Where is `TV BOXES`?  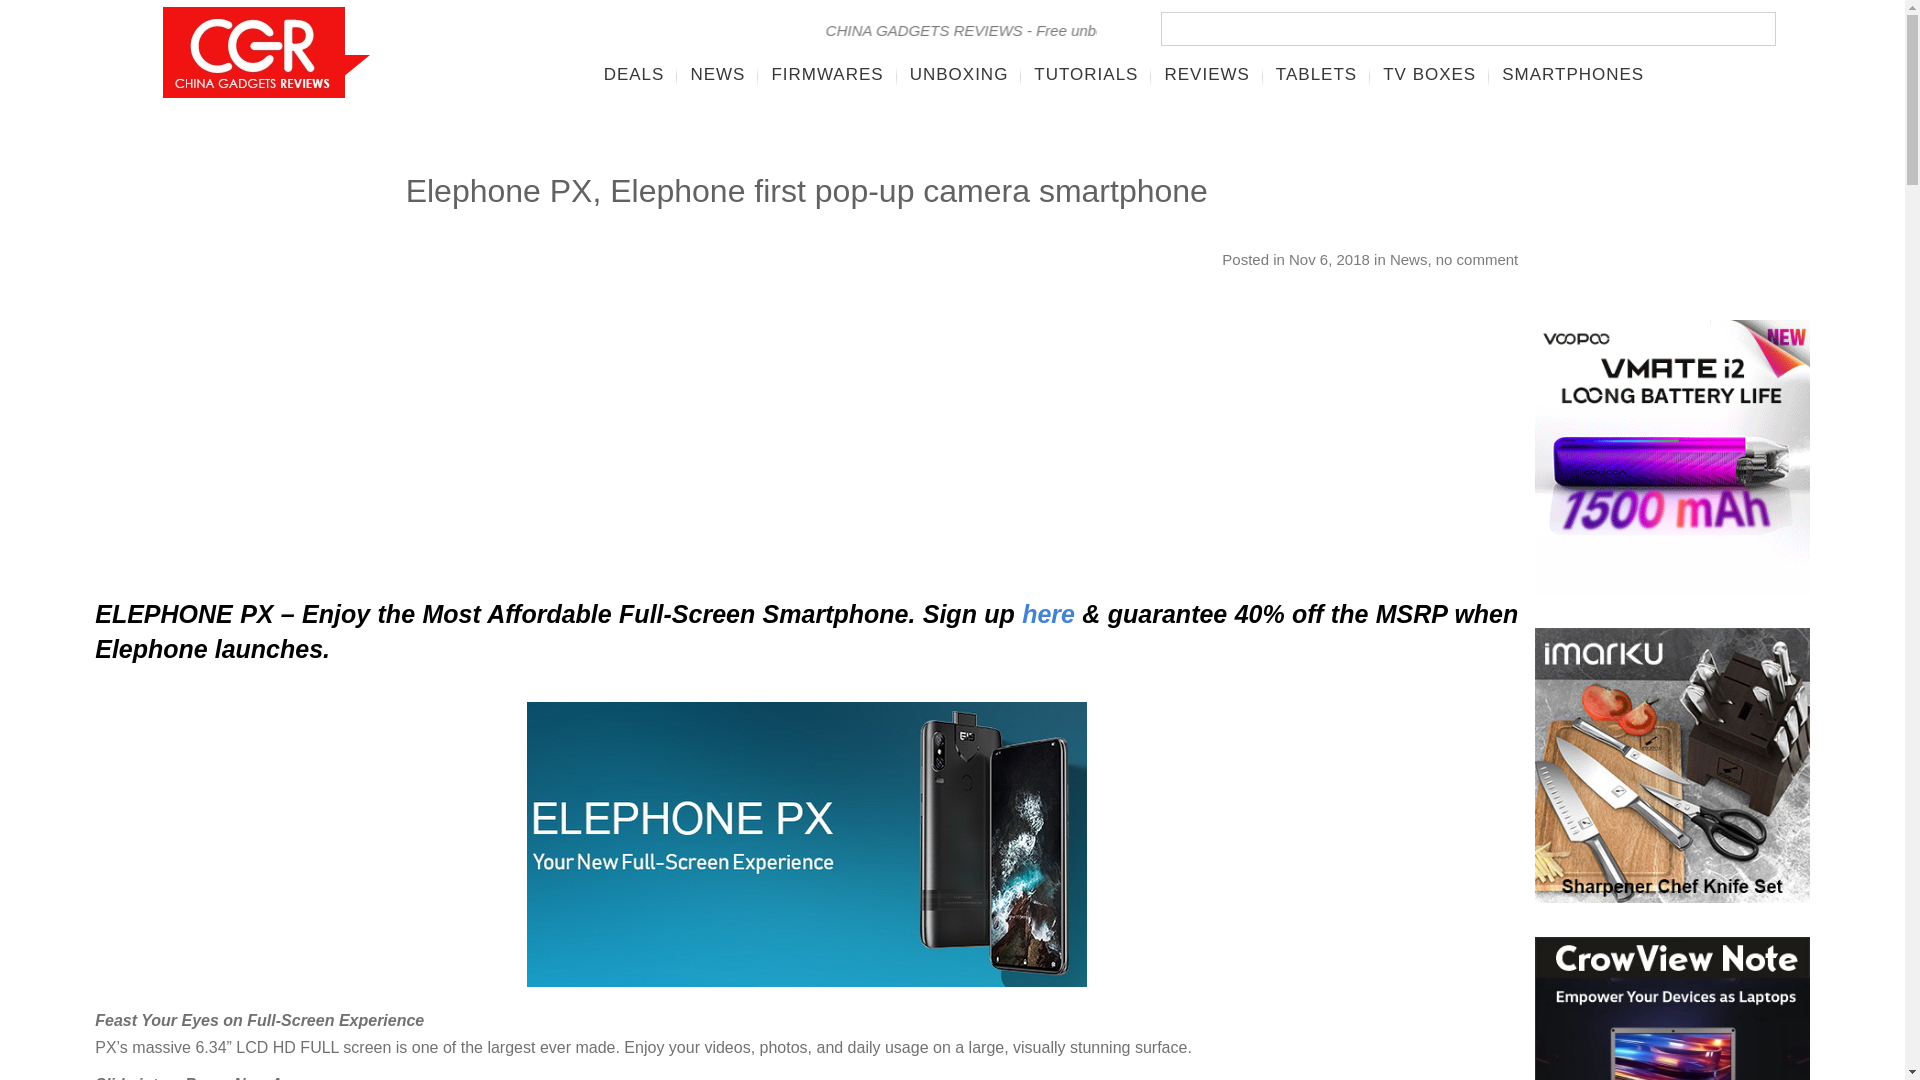 TV BOXES is located at coordinates (1430, 74).